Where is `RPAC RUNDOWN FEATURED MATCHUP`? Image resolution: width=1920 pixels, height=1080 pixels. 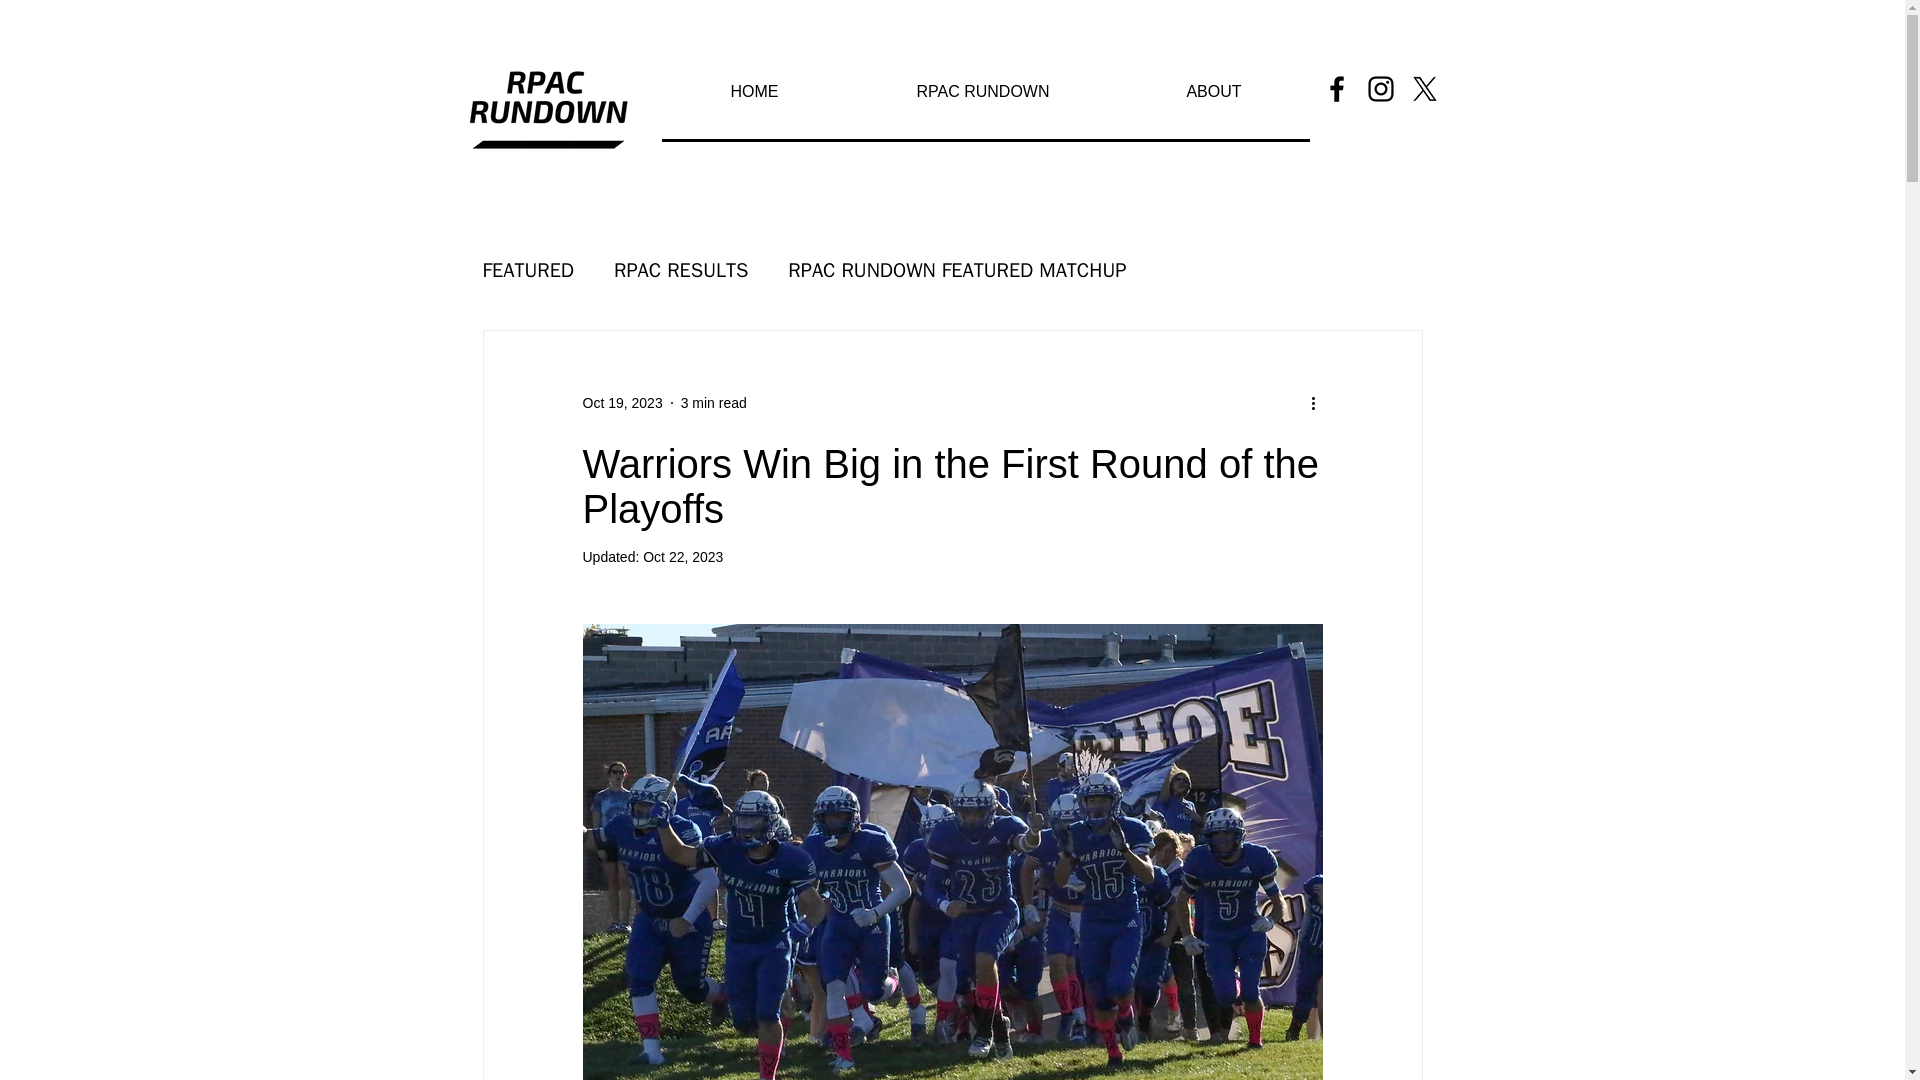
RPAC RUNDOWN FEATURED MATCHUP is located at coordinates (956, 268).